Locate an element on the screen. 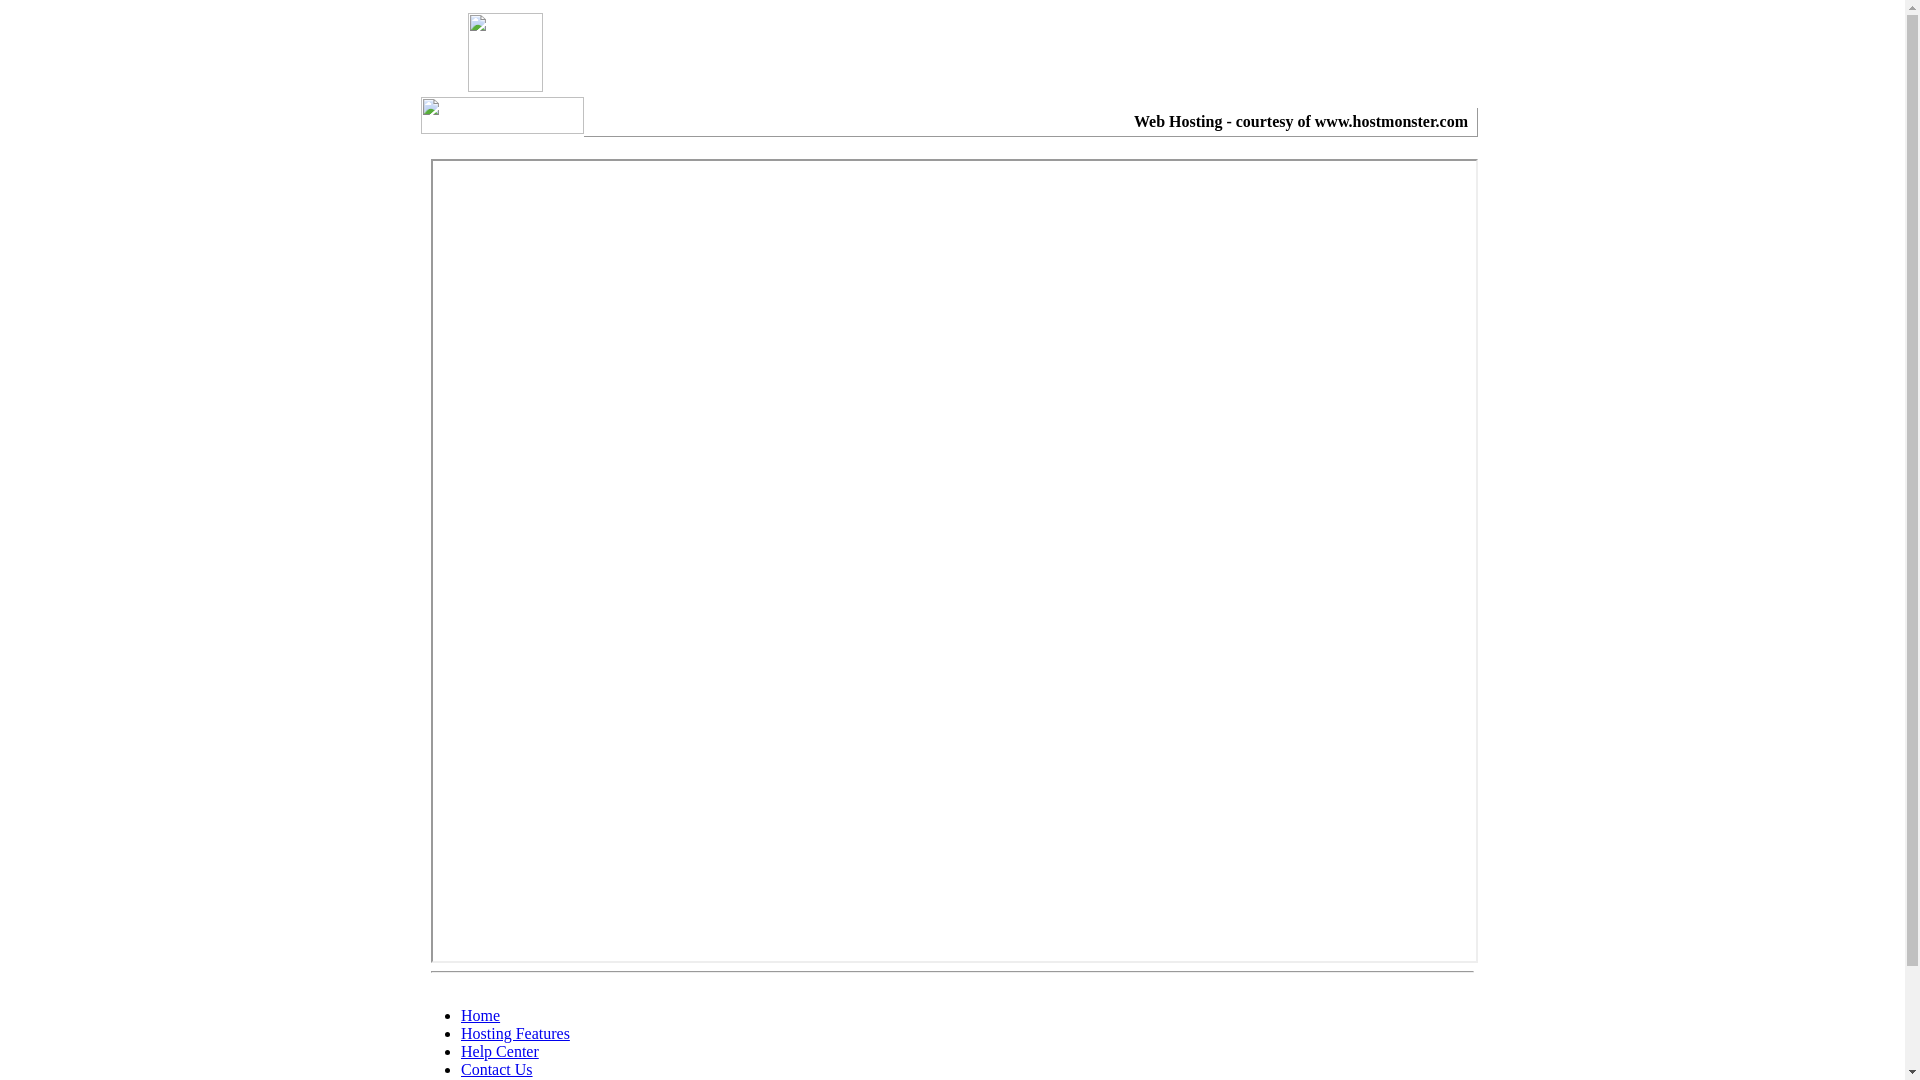 Image resolution: width=1920 pixels, height=1080 pixels. Help Center is located at coordinates (500, 1052).